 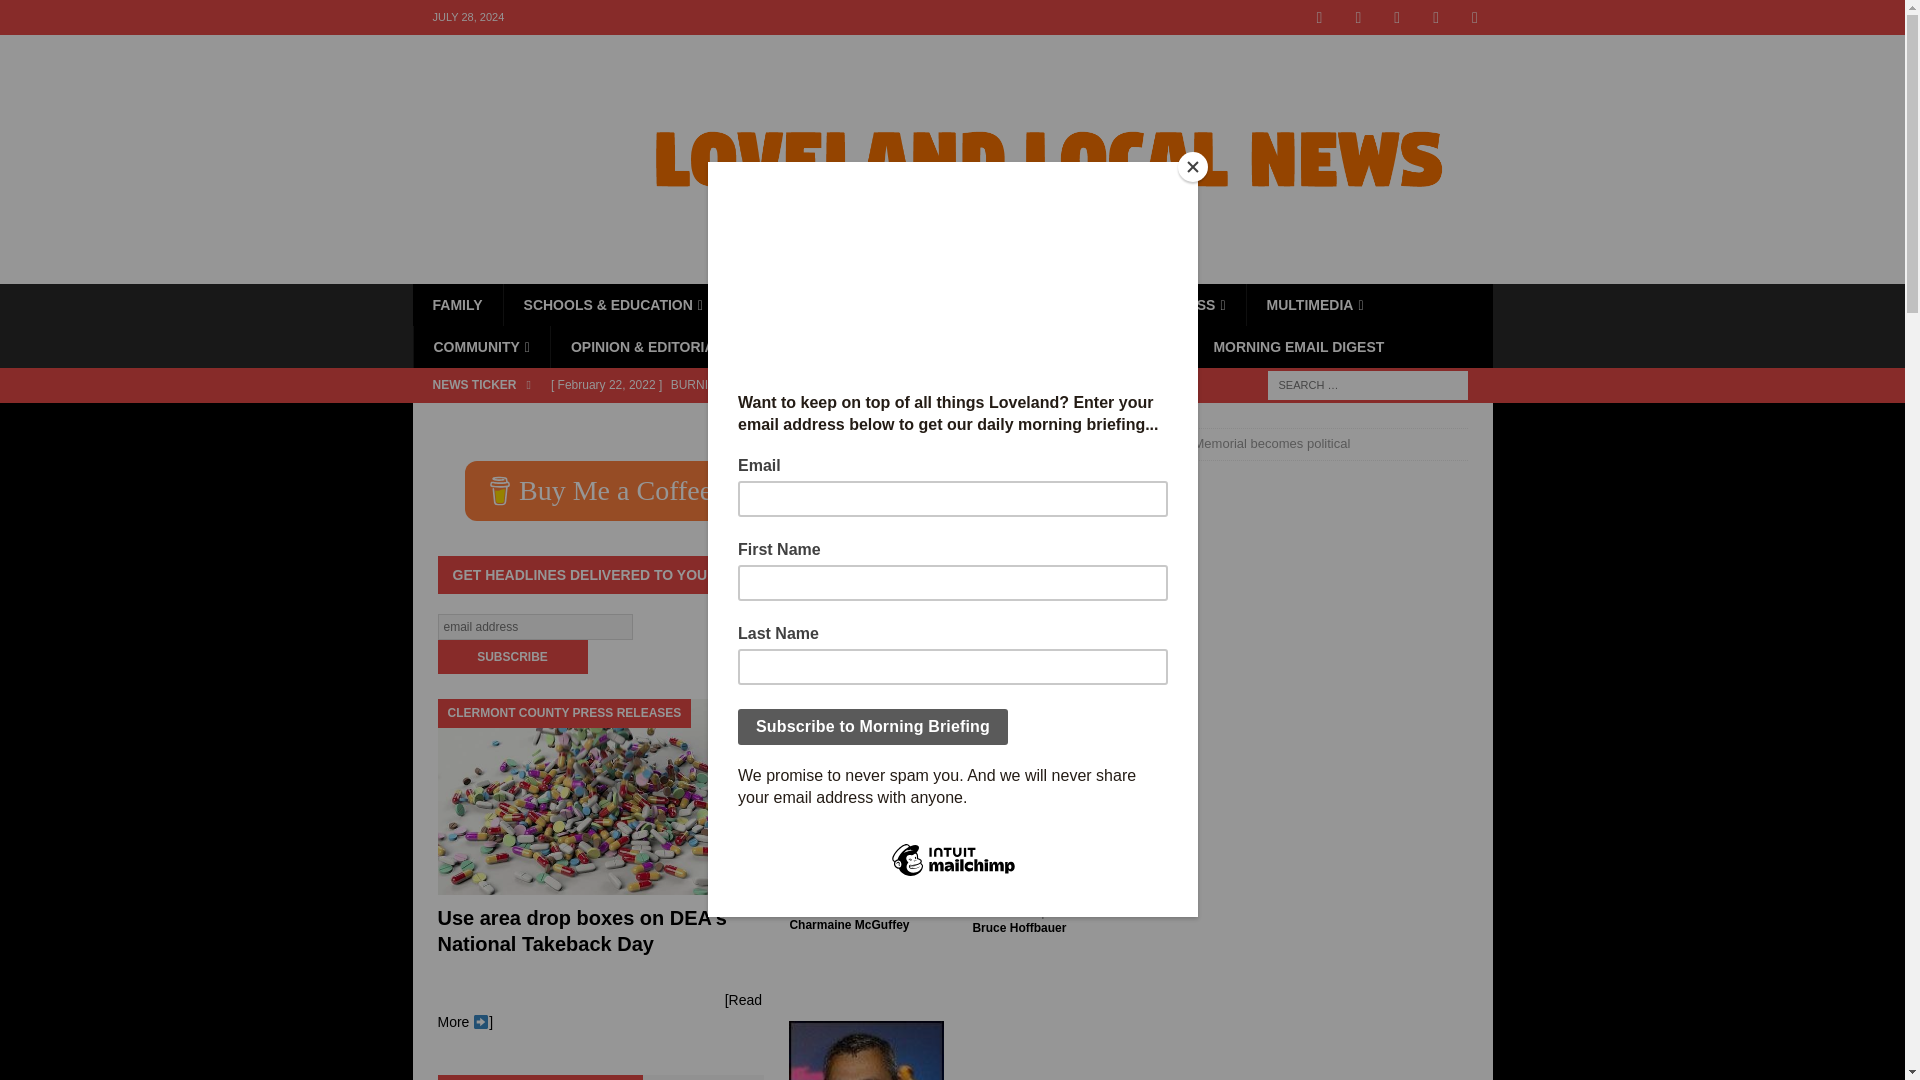 What do you see at coordinates (1436, 17) in the screenshot?
I see `See videos and livestream on LLN TV!` at bounding box center [1436, 17].